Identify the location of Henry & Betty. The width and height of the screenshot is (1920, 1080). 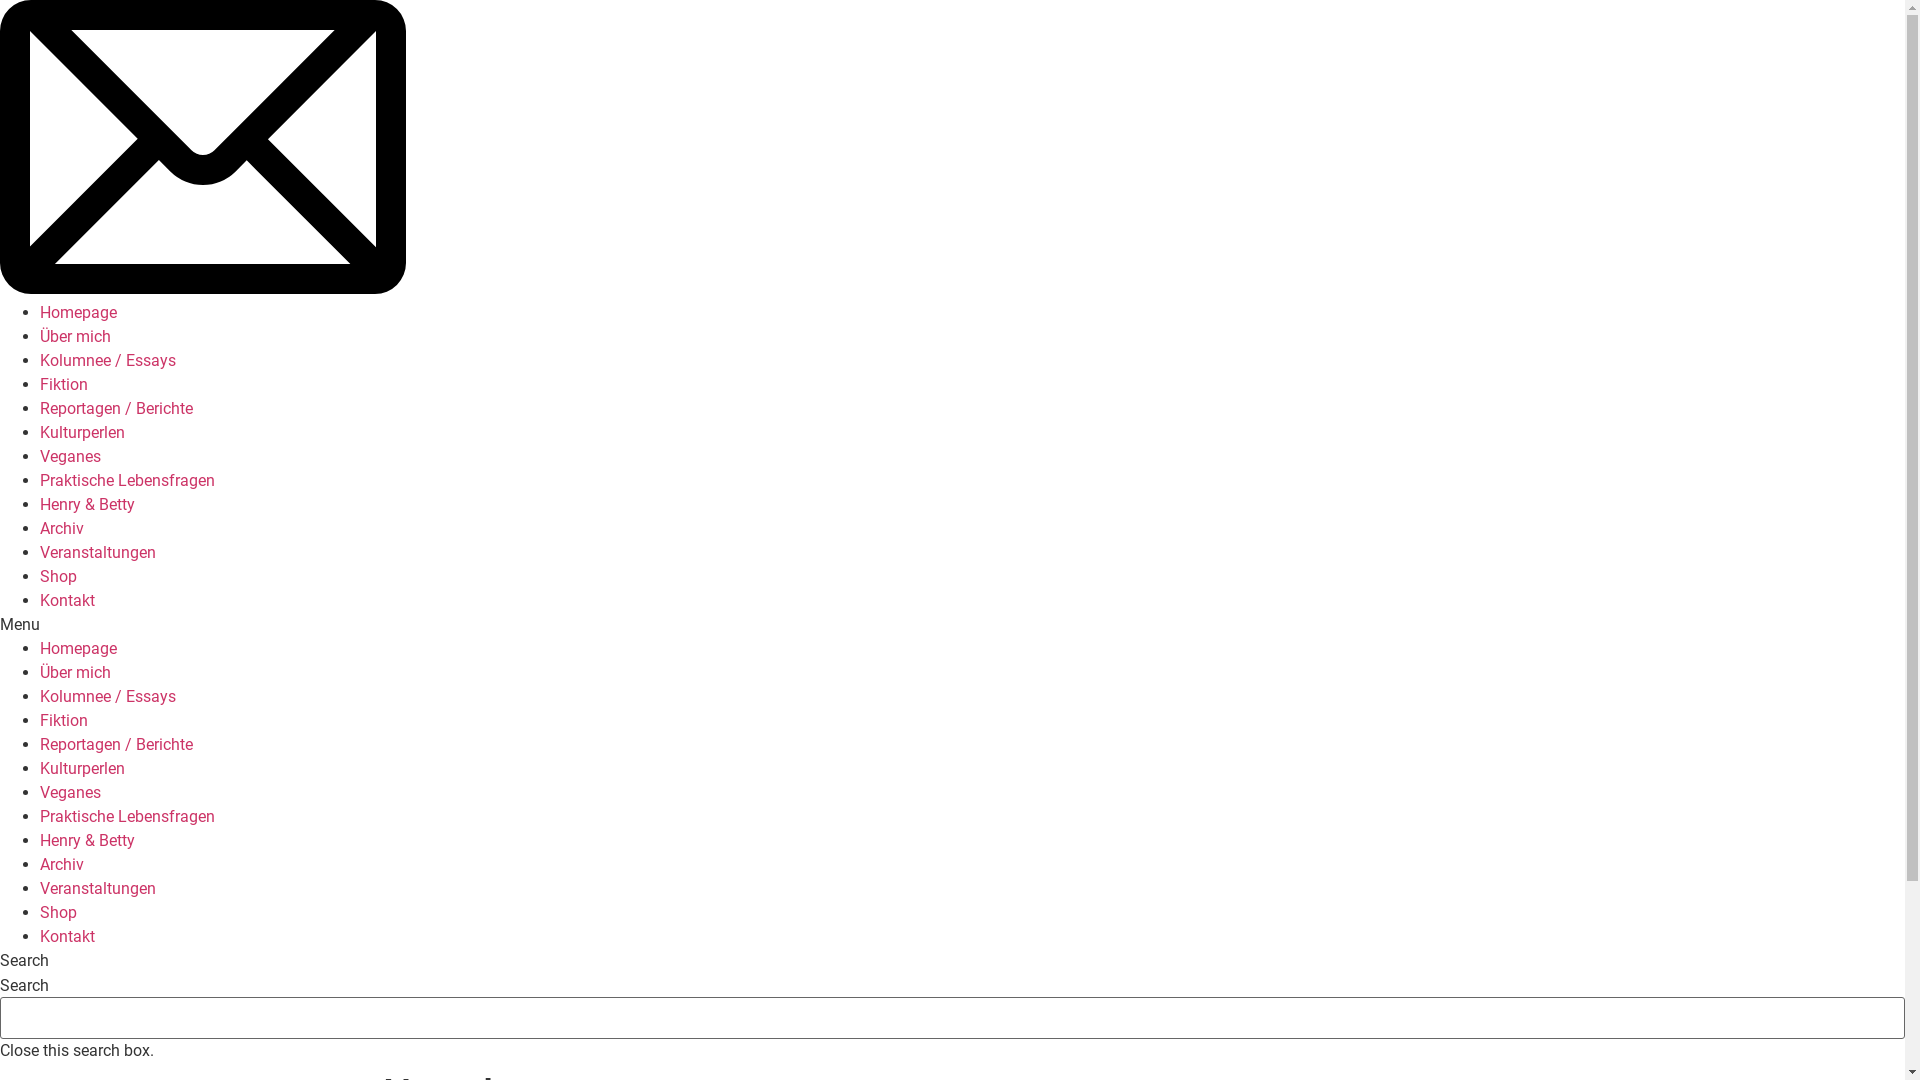
(88, 504).